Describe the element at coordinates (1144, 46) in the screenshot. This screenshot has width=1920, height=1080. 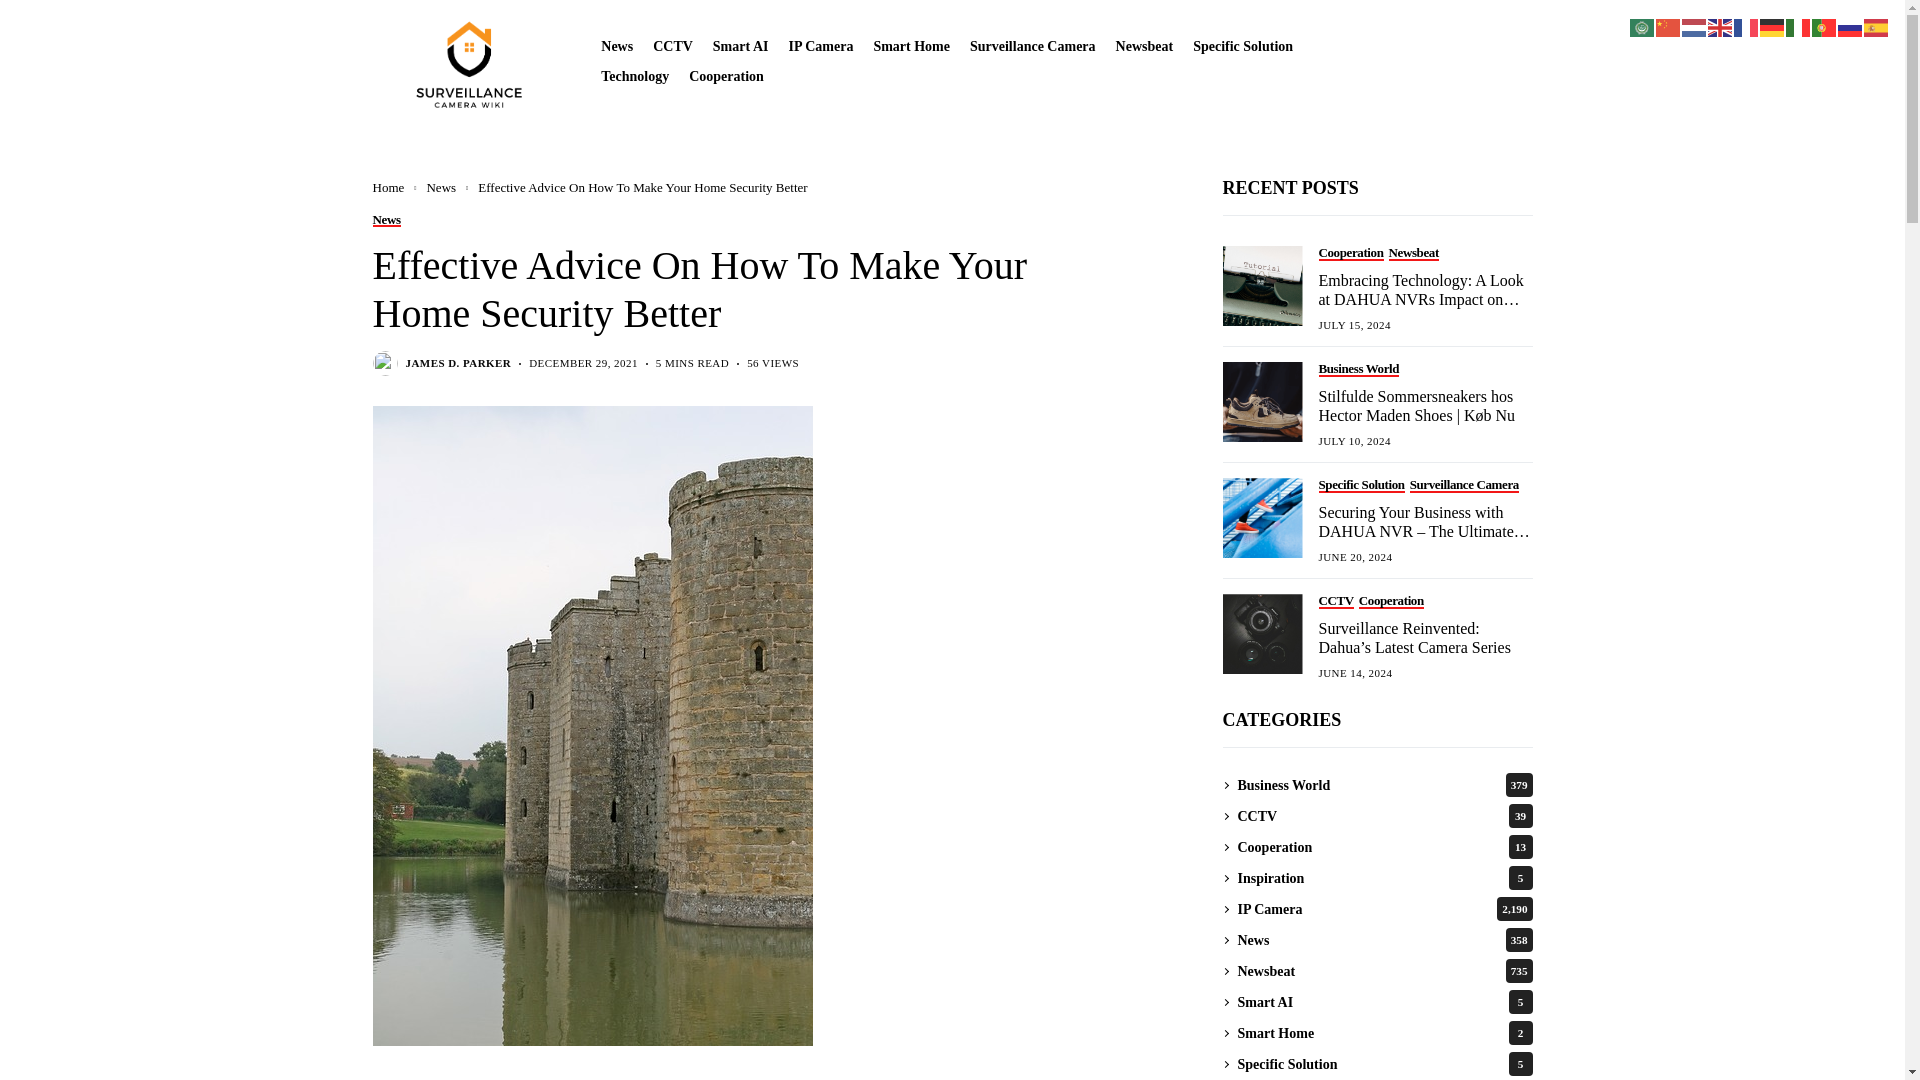
I see `Newsbeat` at that location.